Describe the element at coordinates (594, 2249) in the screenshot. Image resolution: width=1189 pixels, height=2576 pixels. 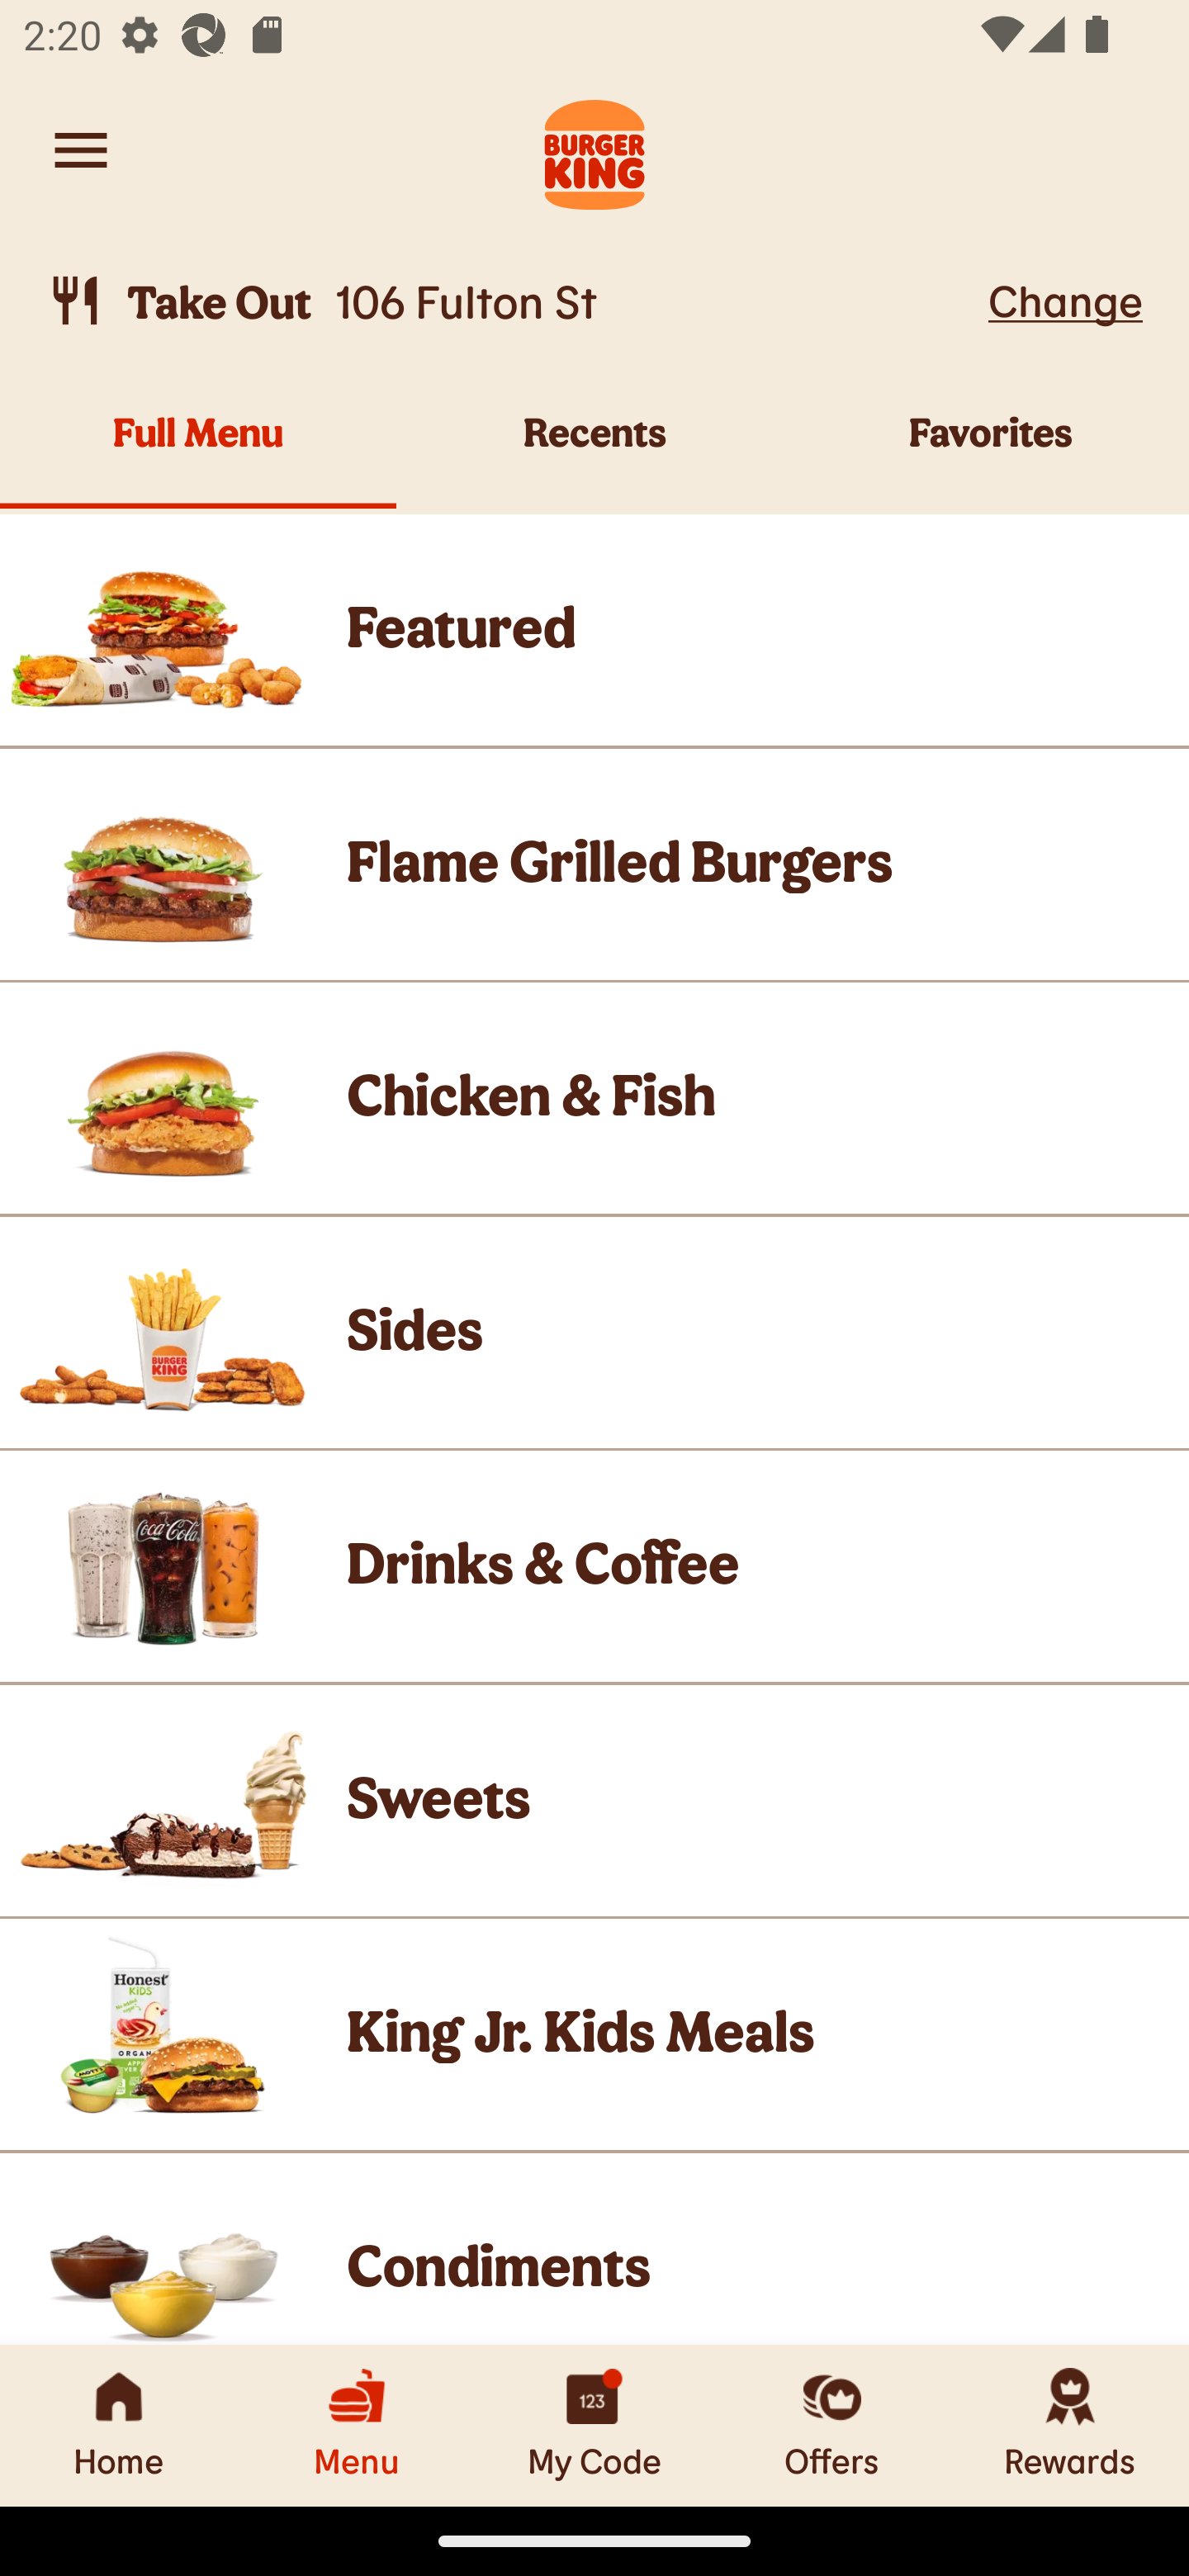
I see `Product Image, Condiments Product Image Condiments` at that location.